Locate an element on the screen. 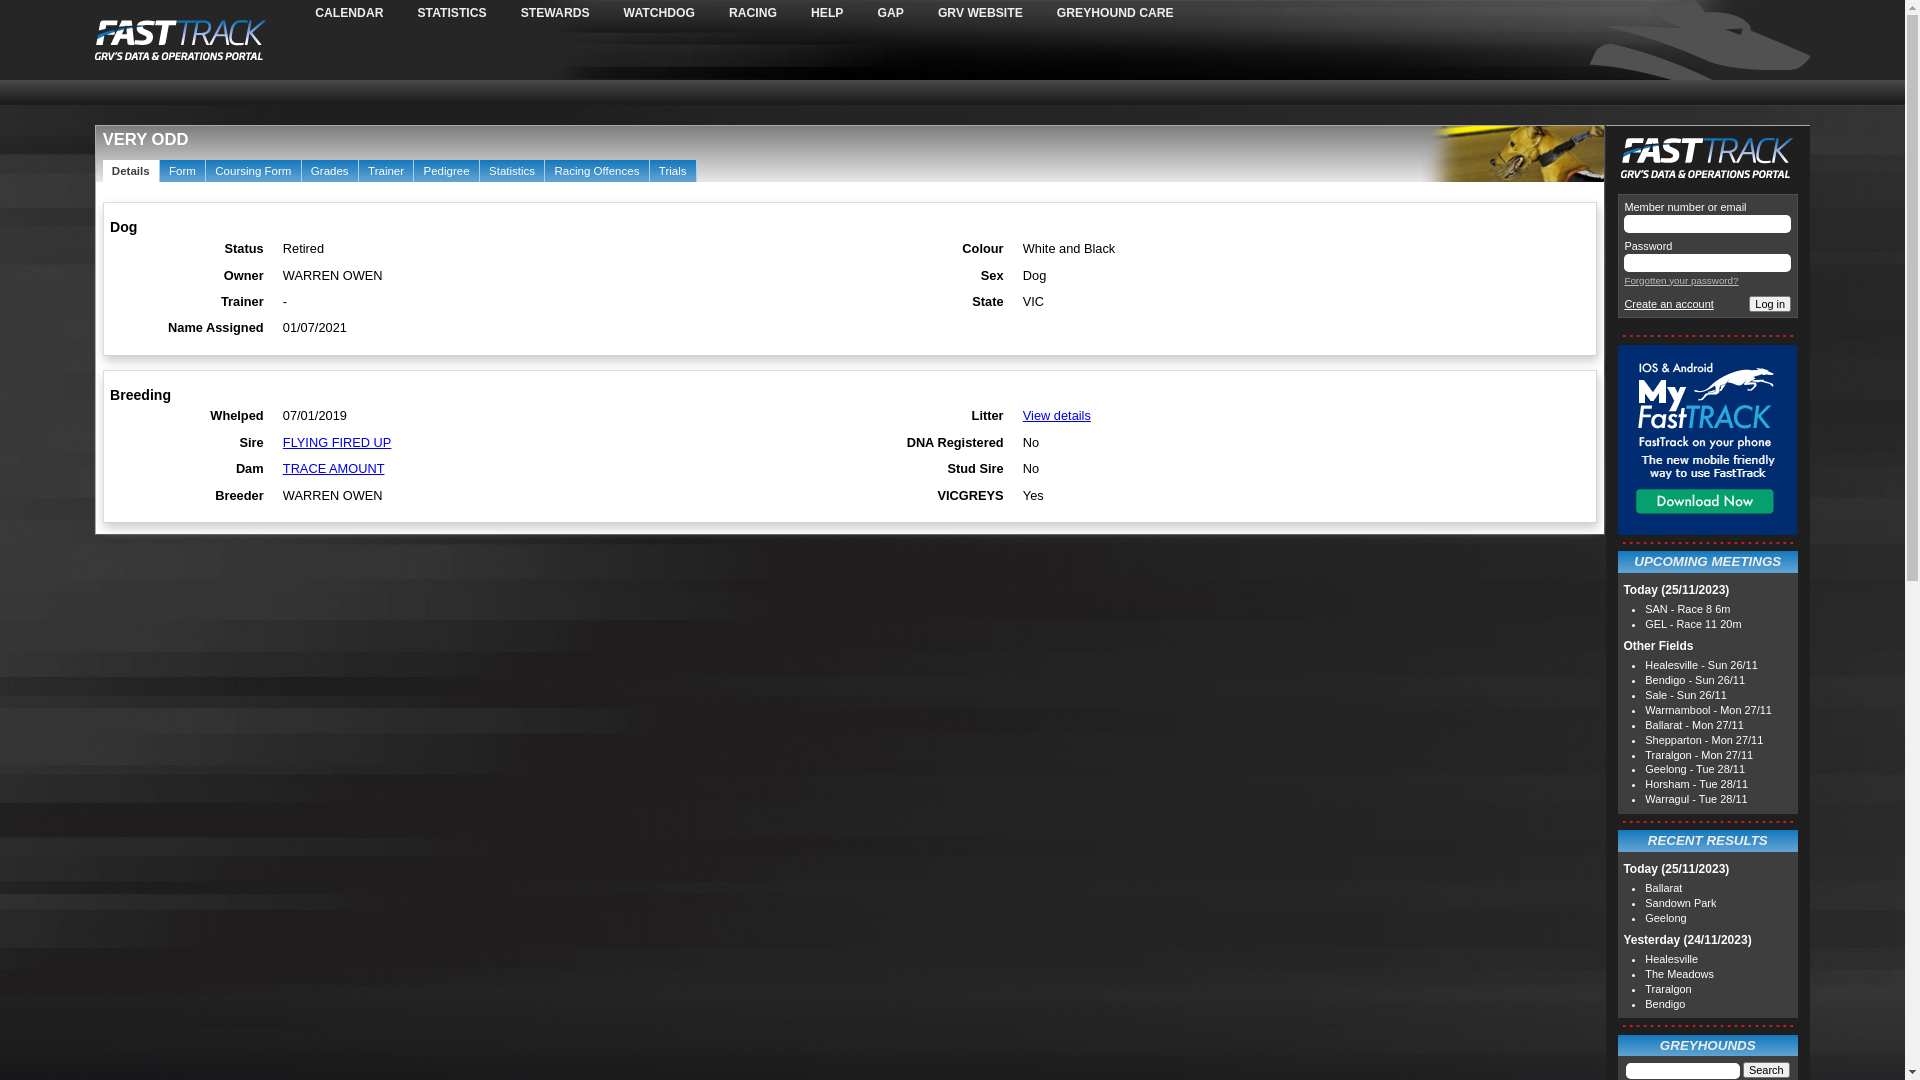  Create an account is located at coordinates (1668, 304).